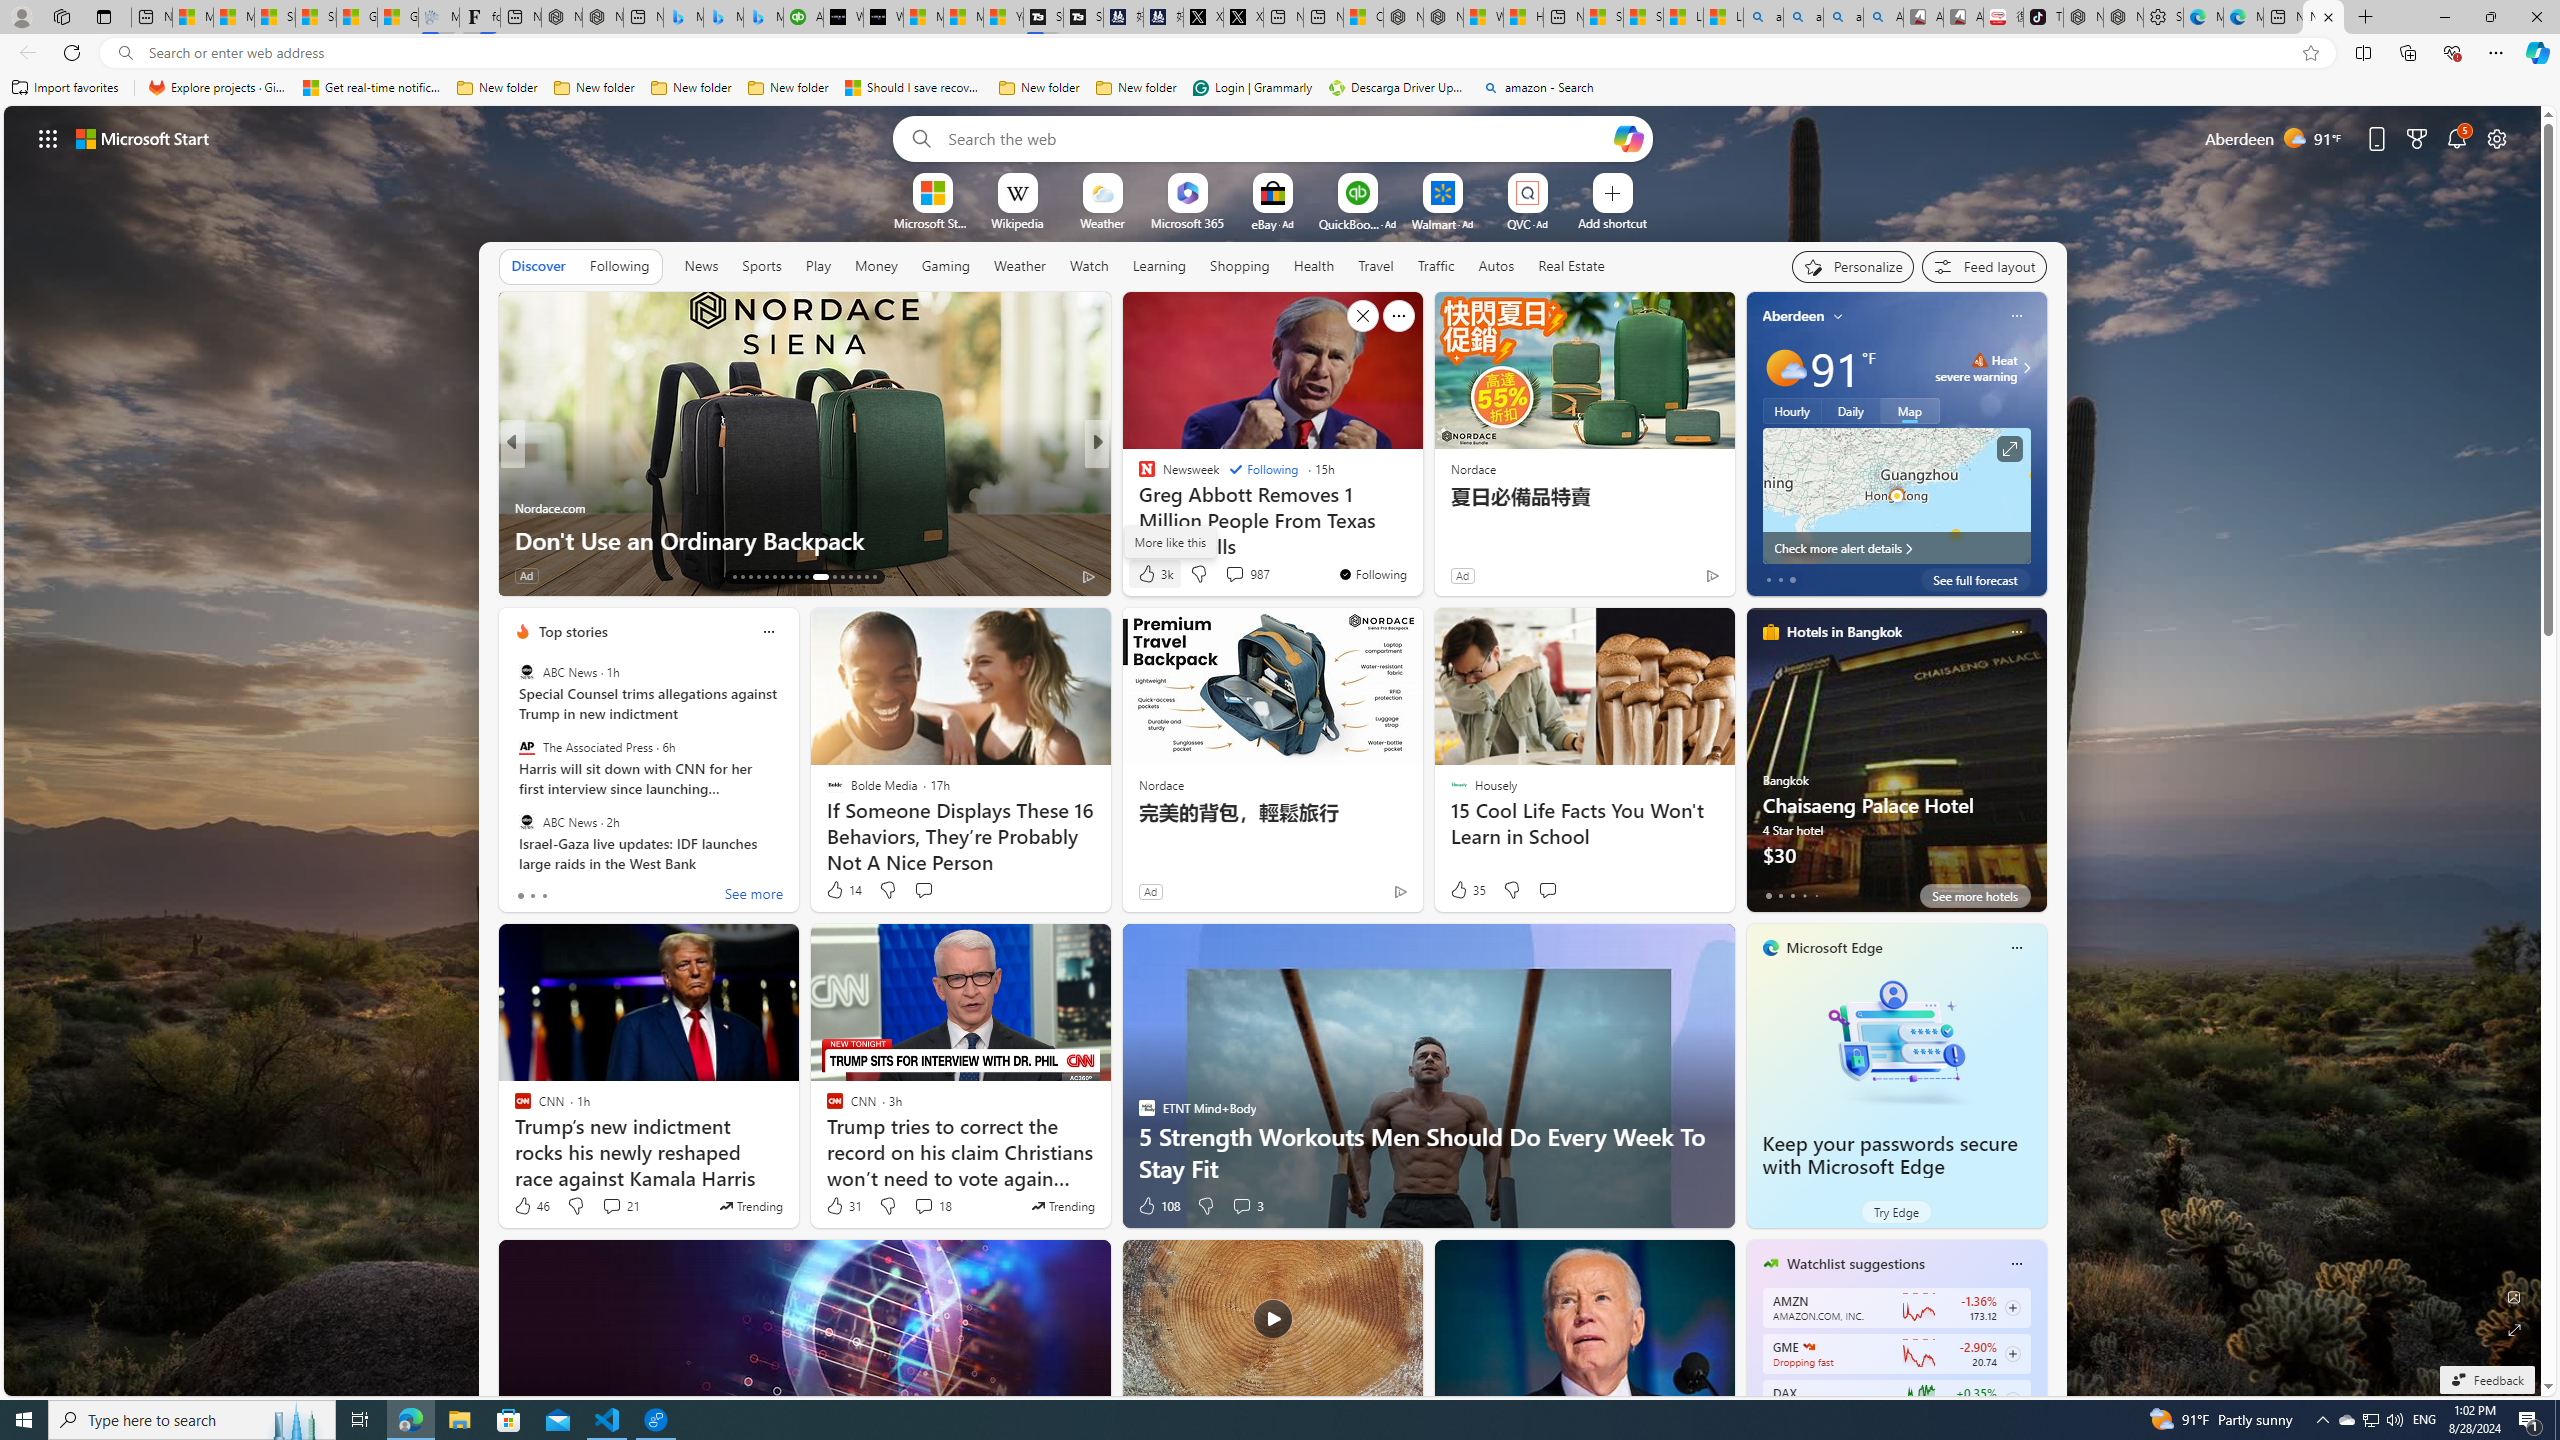  What do you see at coordinates (1236, 575) in the screenshot?
I see `View comments 17 Comment` at bounding box center [1236, 575].